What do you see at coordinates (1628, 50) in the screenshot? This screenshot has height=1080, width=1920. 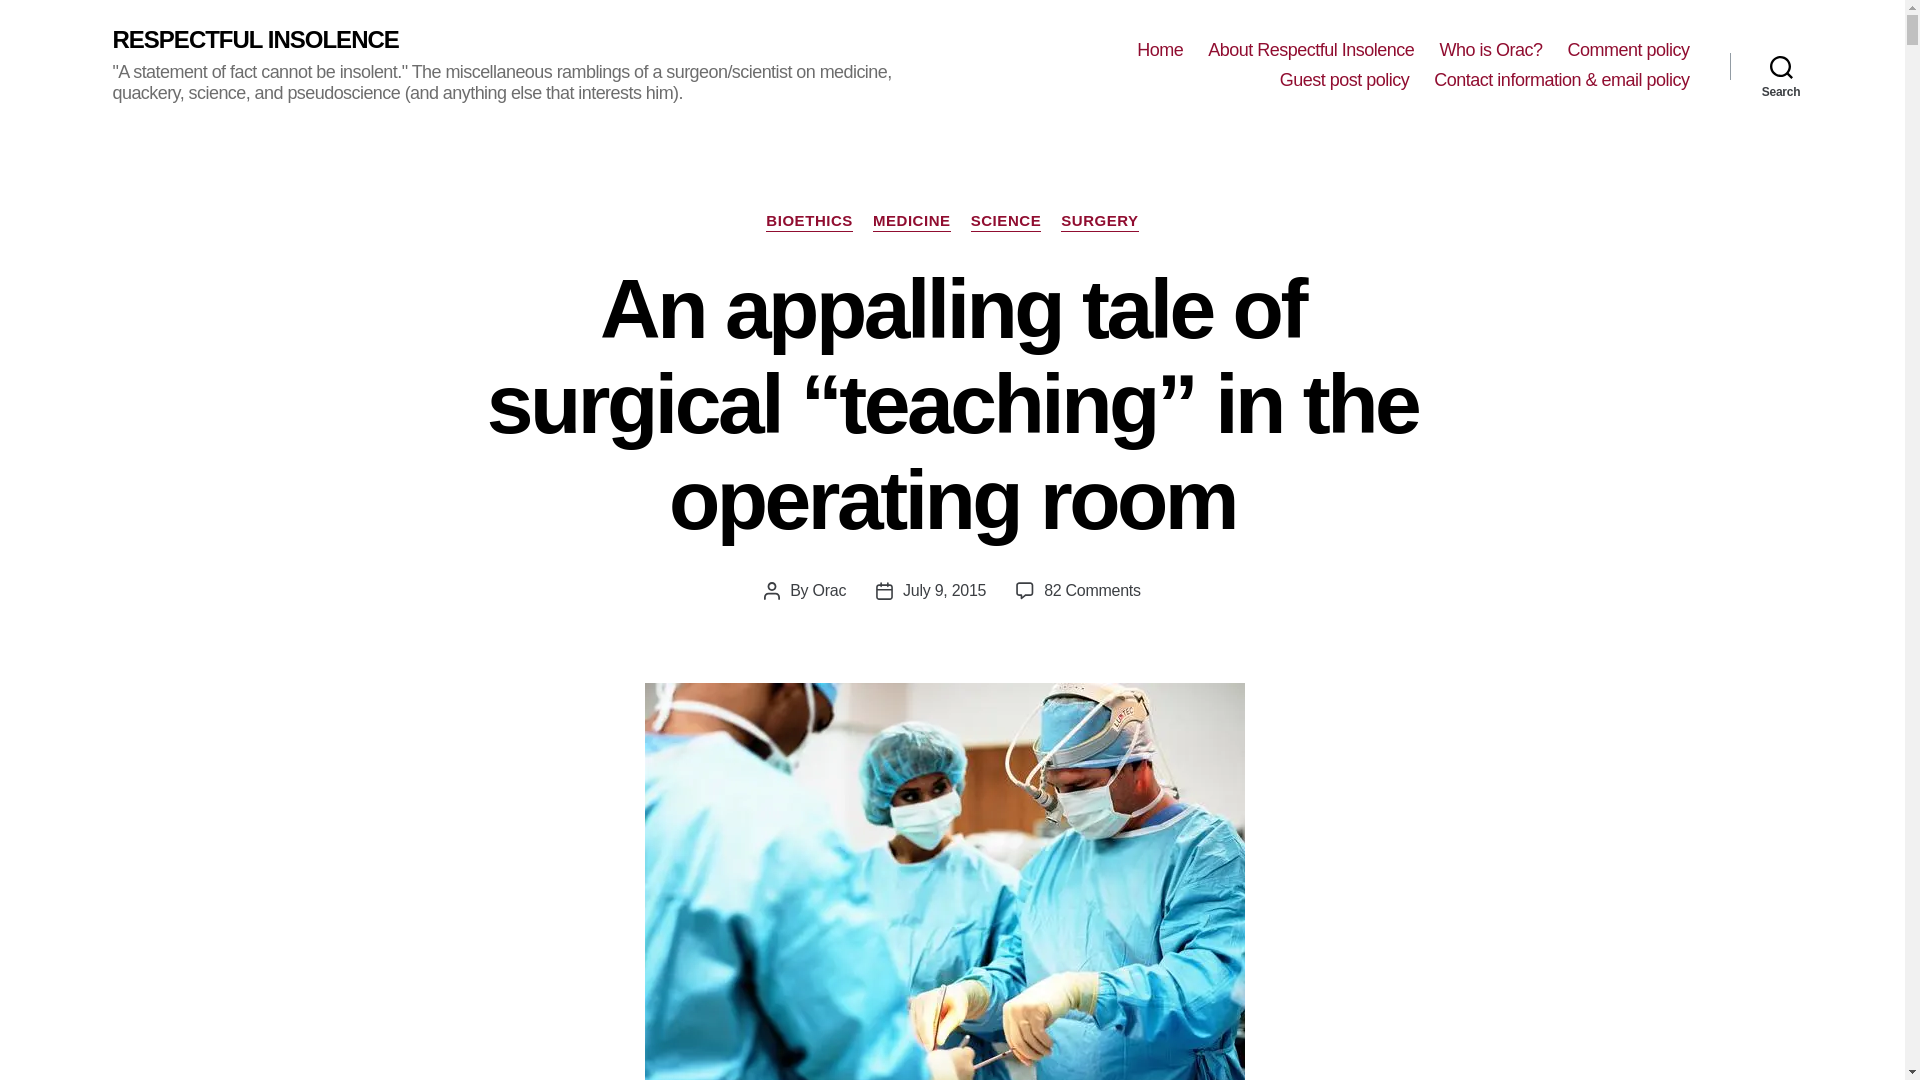 I see `Comment policy` at bounding box center [1628, 50].